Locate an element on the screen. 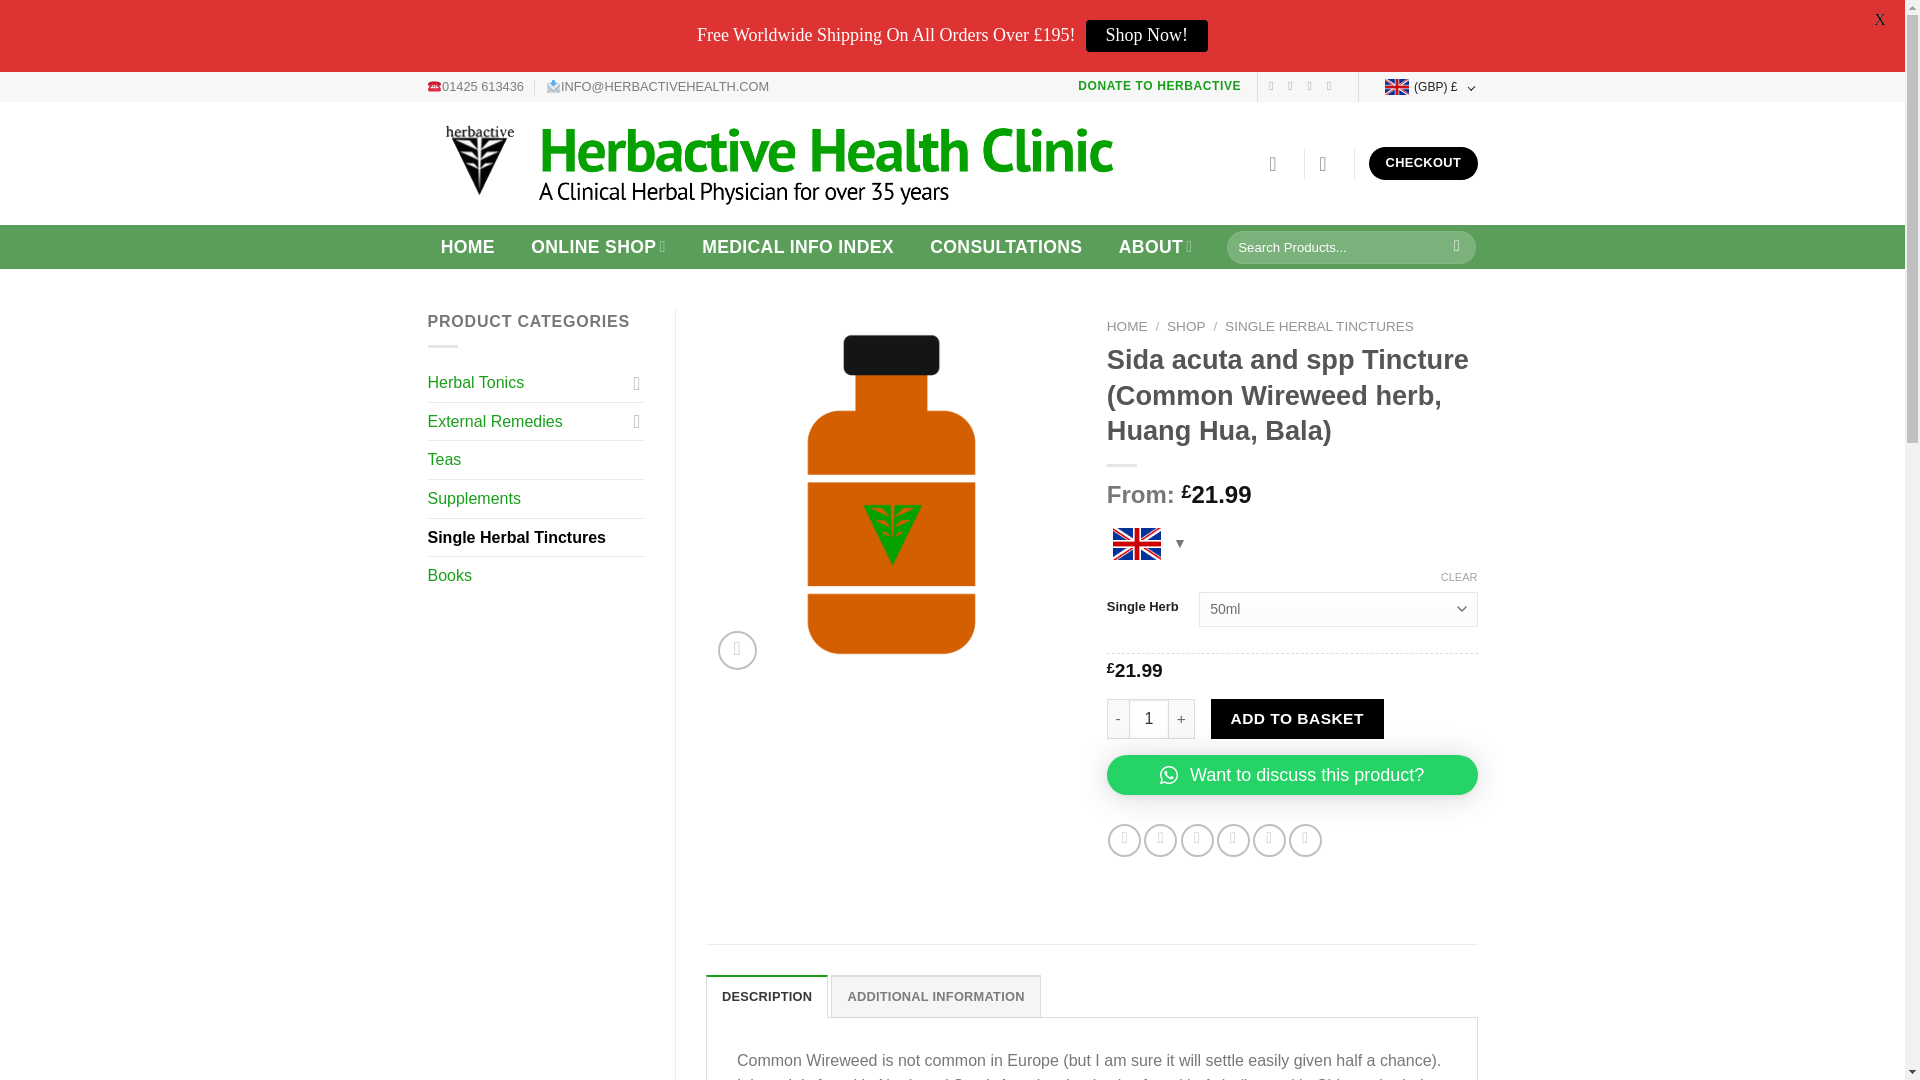 This screenshot has width=1920, height=1080. Tinctures-Category is located at coordinates (892, 494).